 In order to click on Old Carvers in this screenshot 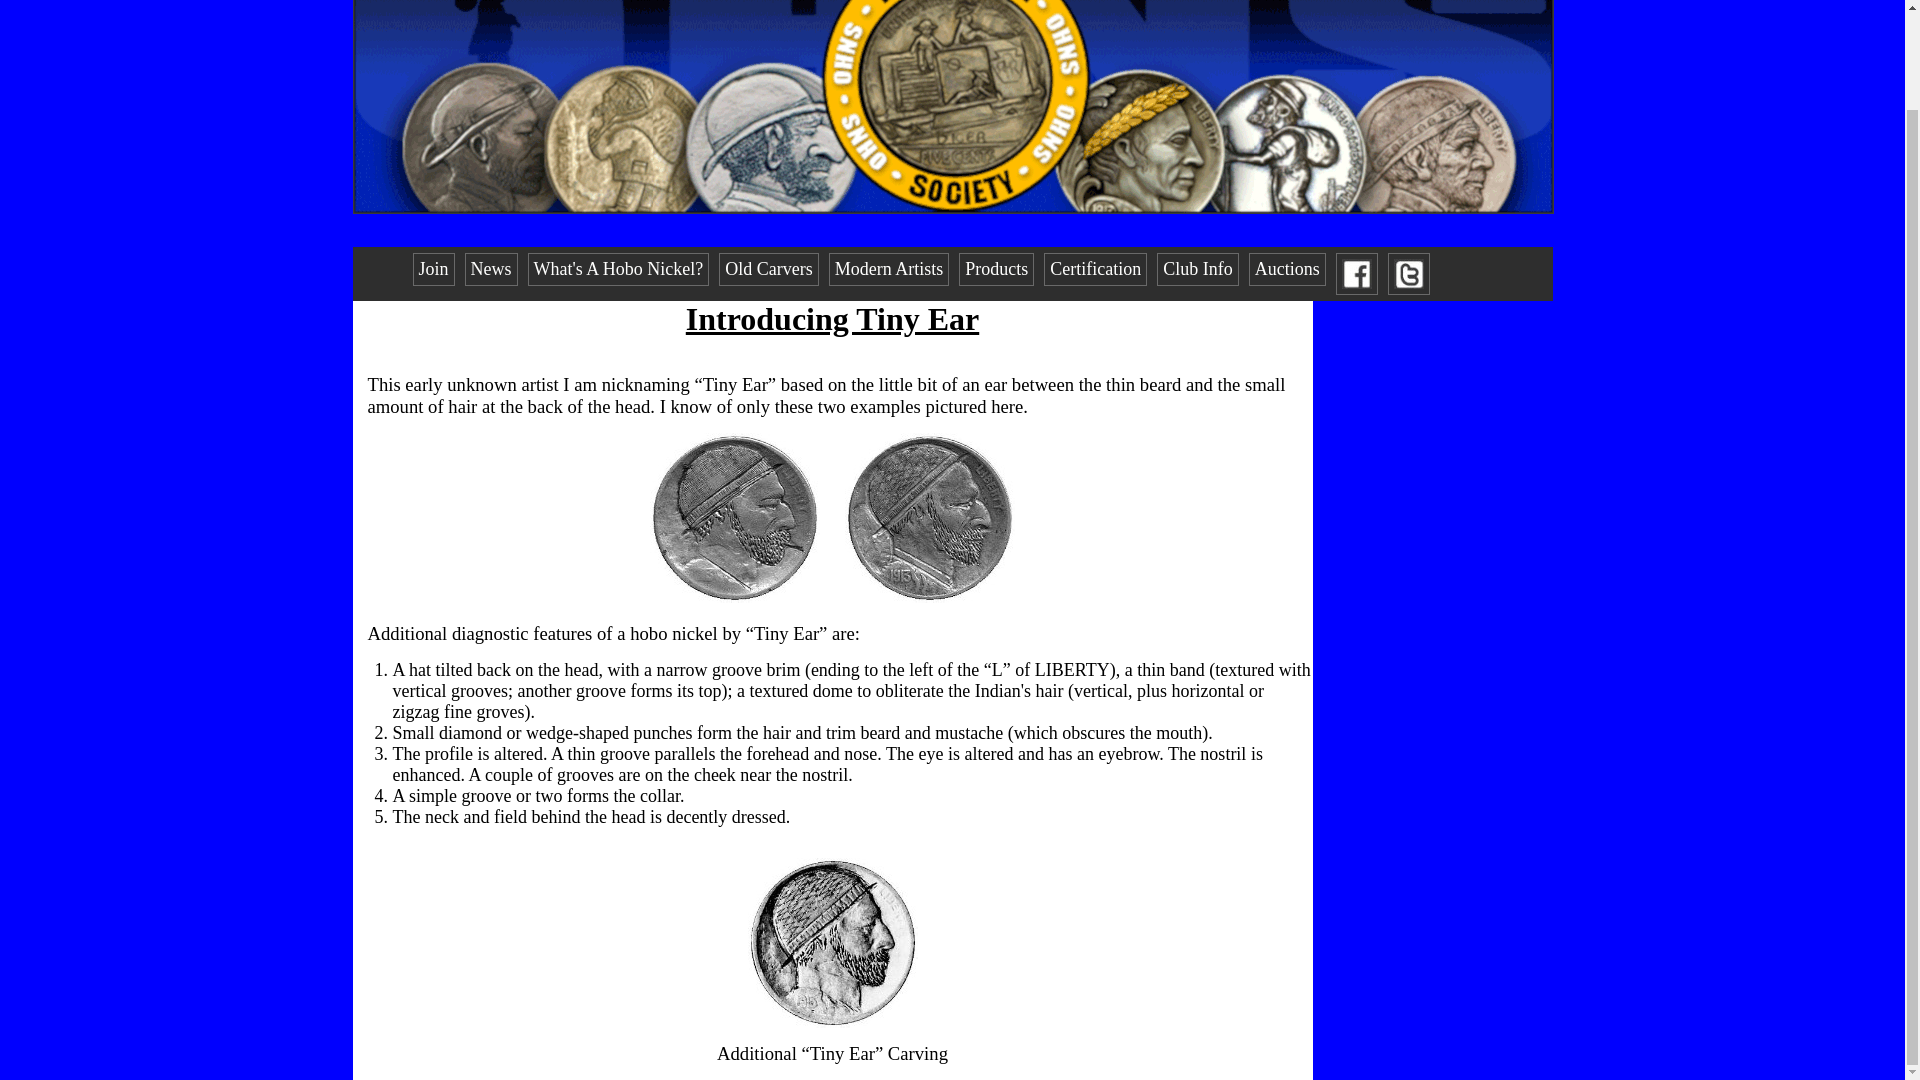, I will do `click(768, 269)`.